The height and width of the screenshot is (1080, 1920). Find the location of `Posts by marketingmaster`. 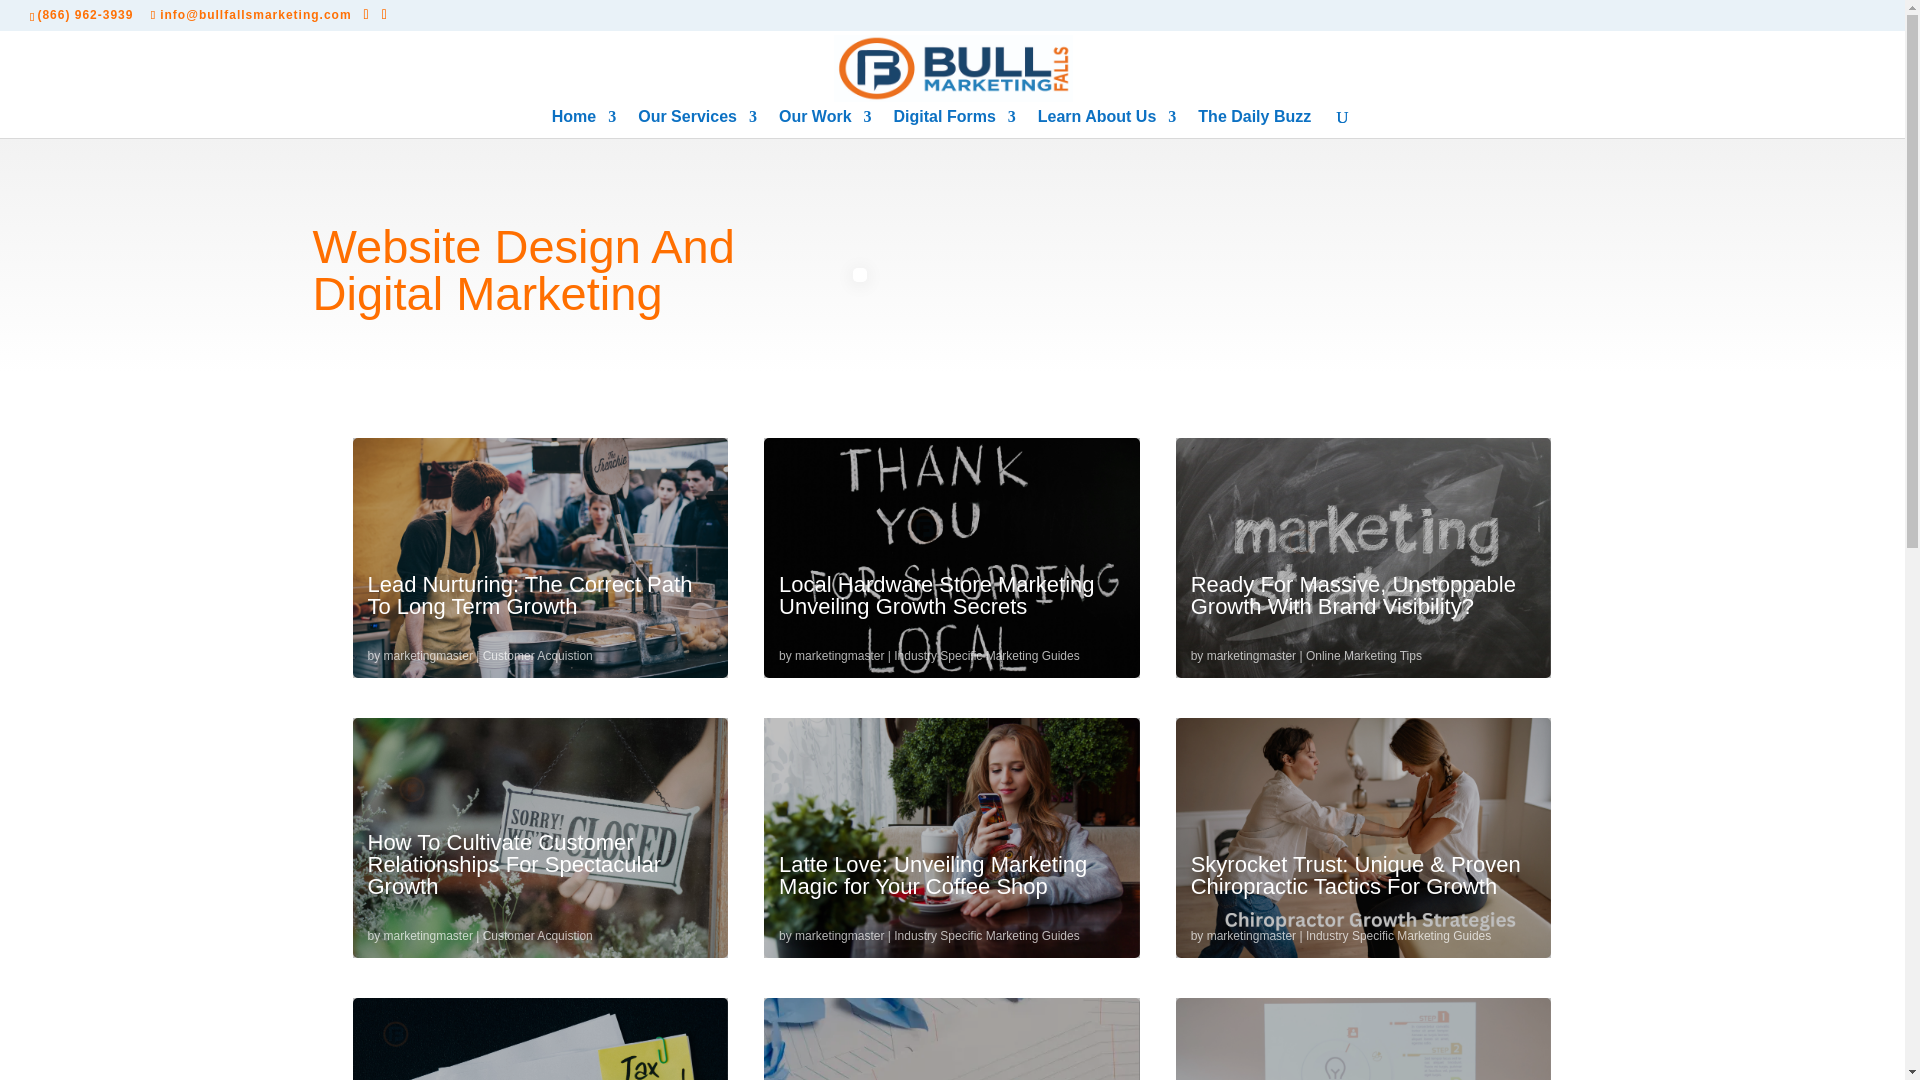

Posts by marketingmaster is located at coordinates (838, 656).